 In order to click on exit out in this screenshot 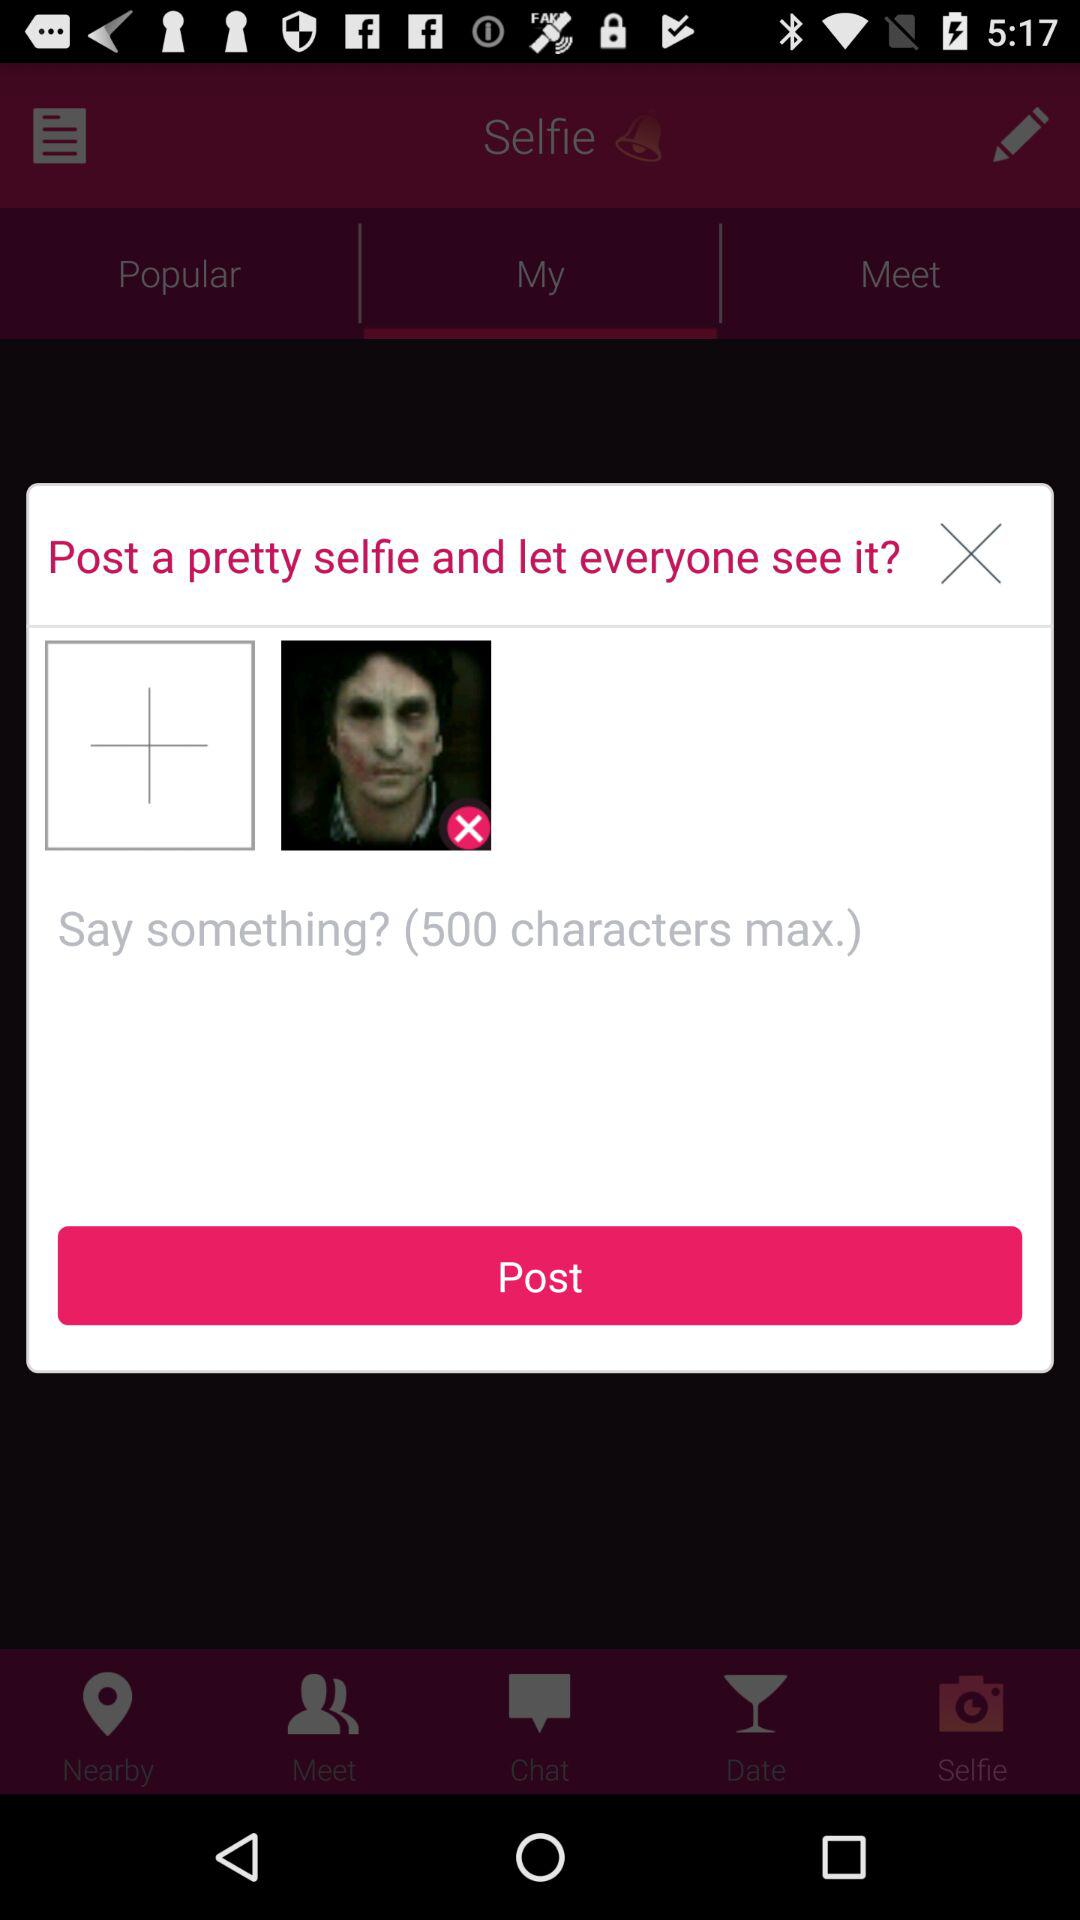, I will do `click(972, 555)`.